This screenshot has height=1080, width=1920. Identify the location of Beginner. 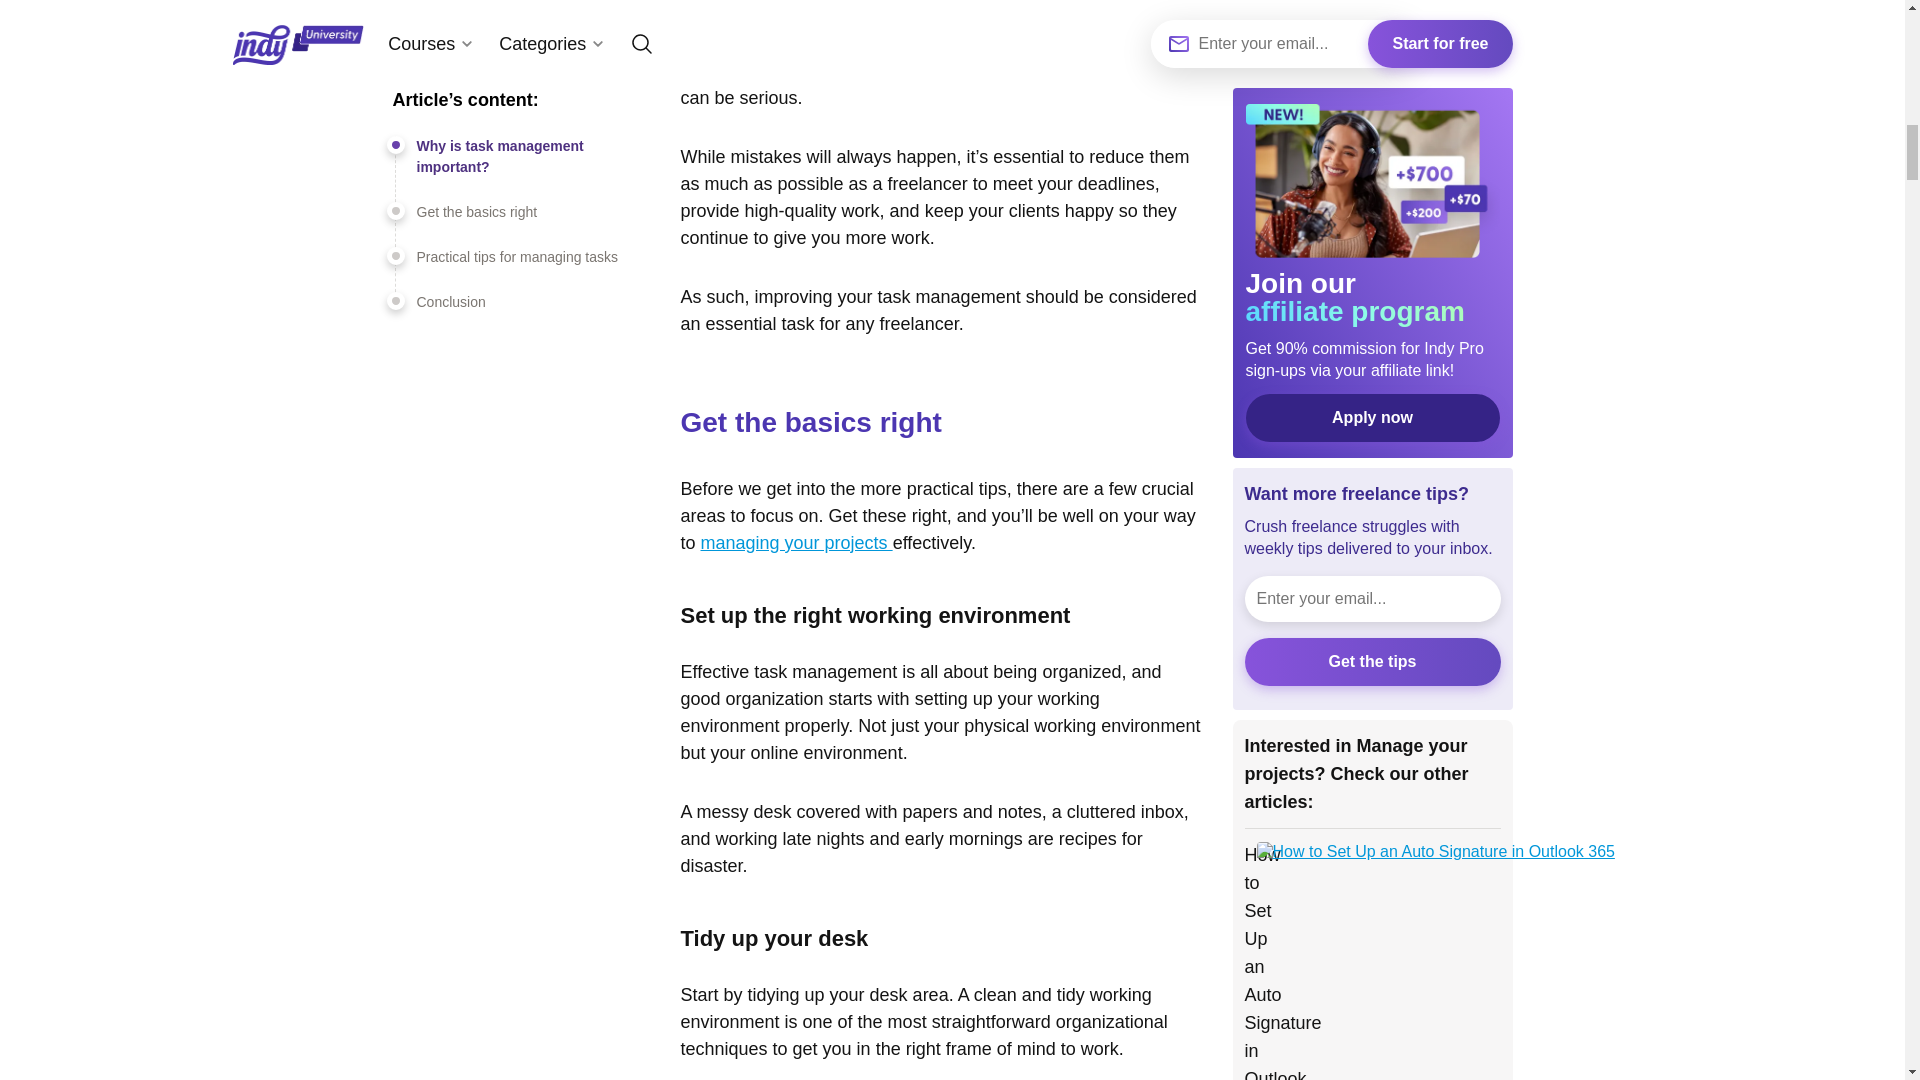
(1453, 692).